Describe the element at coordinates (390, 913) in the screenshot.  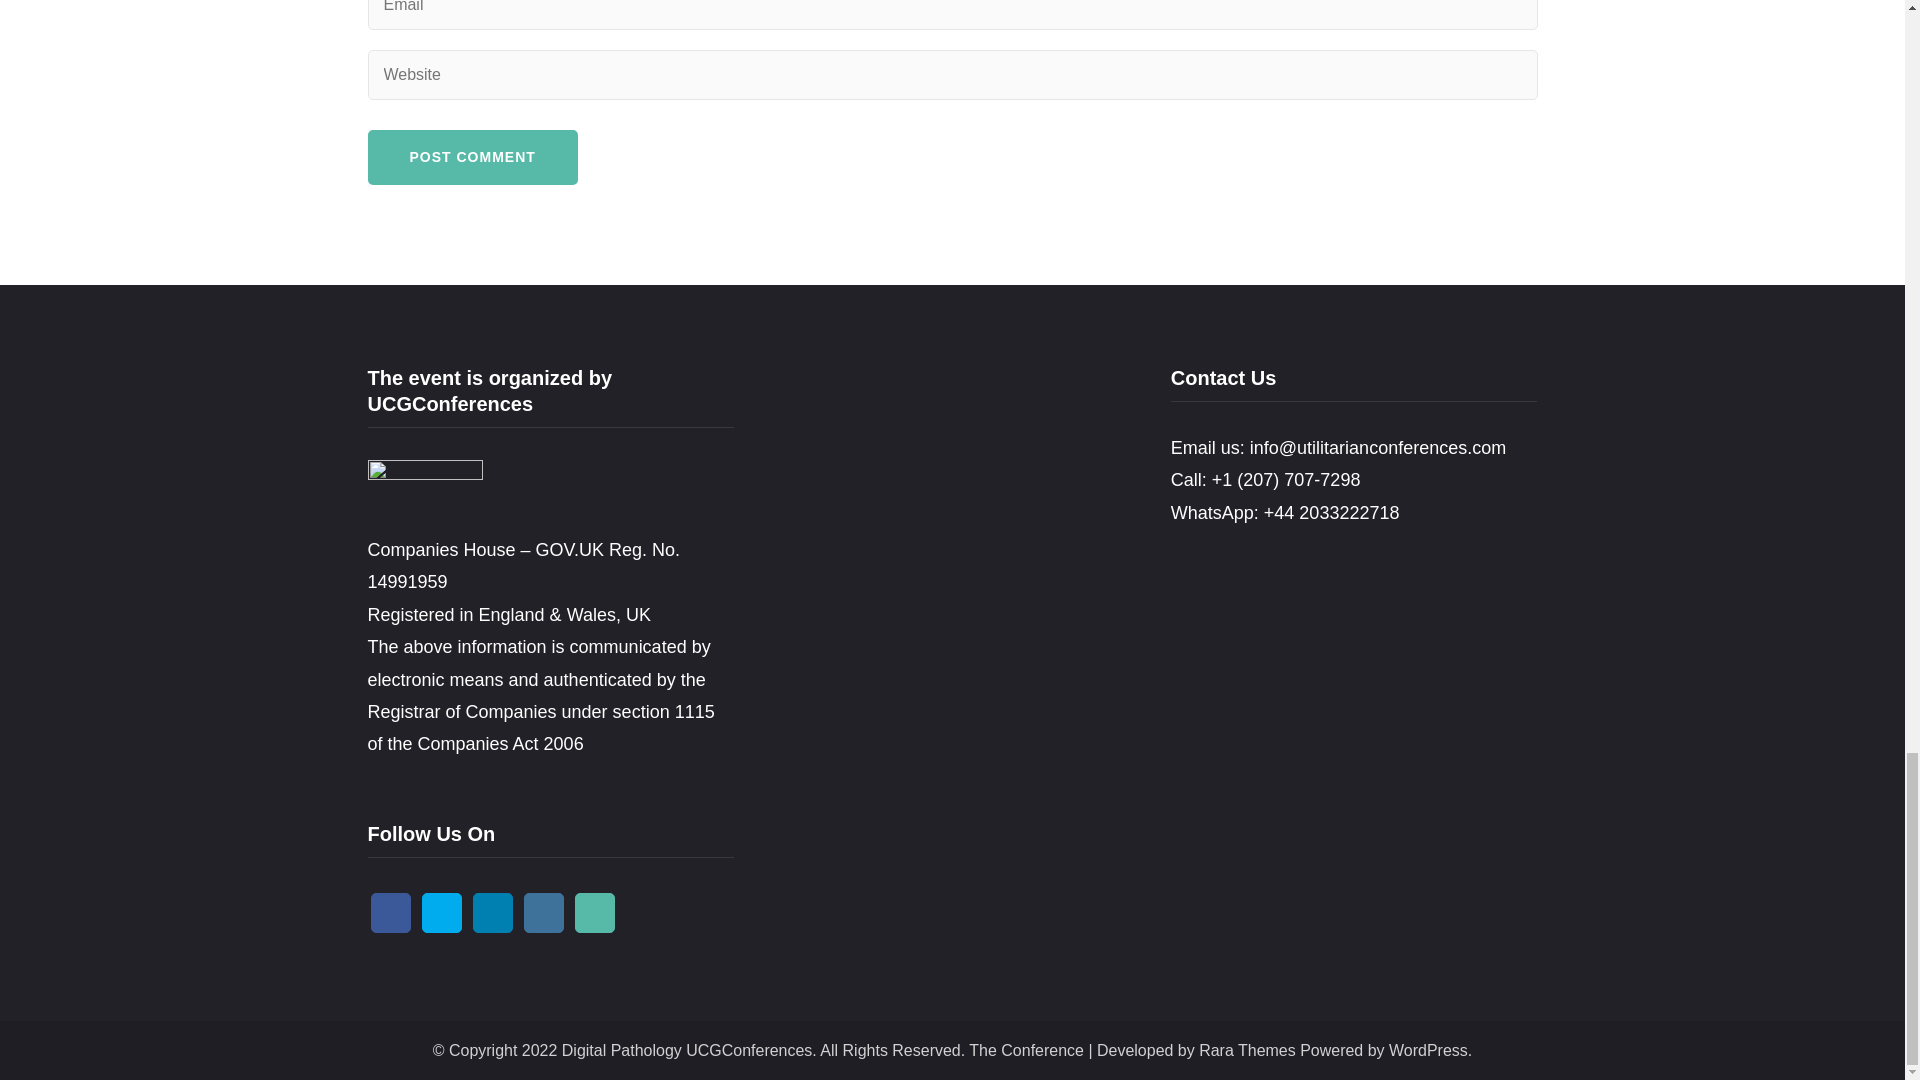
I see `facebook` at that location.